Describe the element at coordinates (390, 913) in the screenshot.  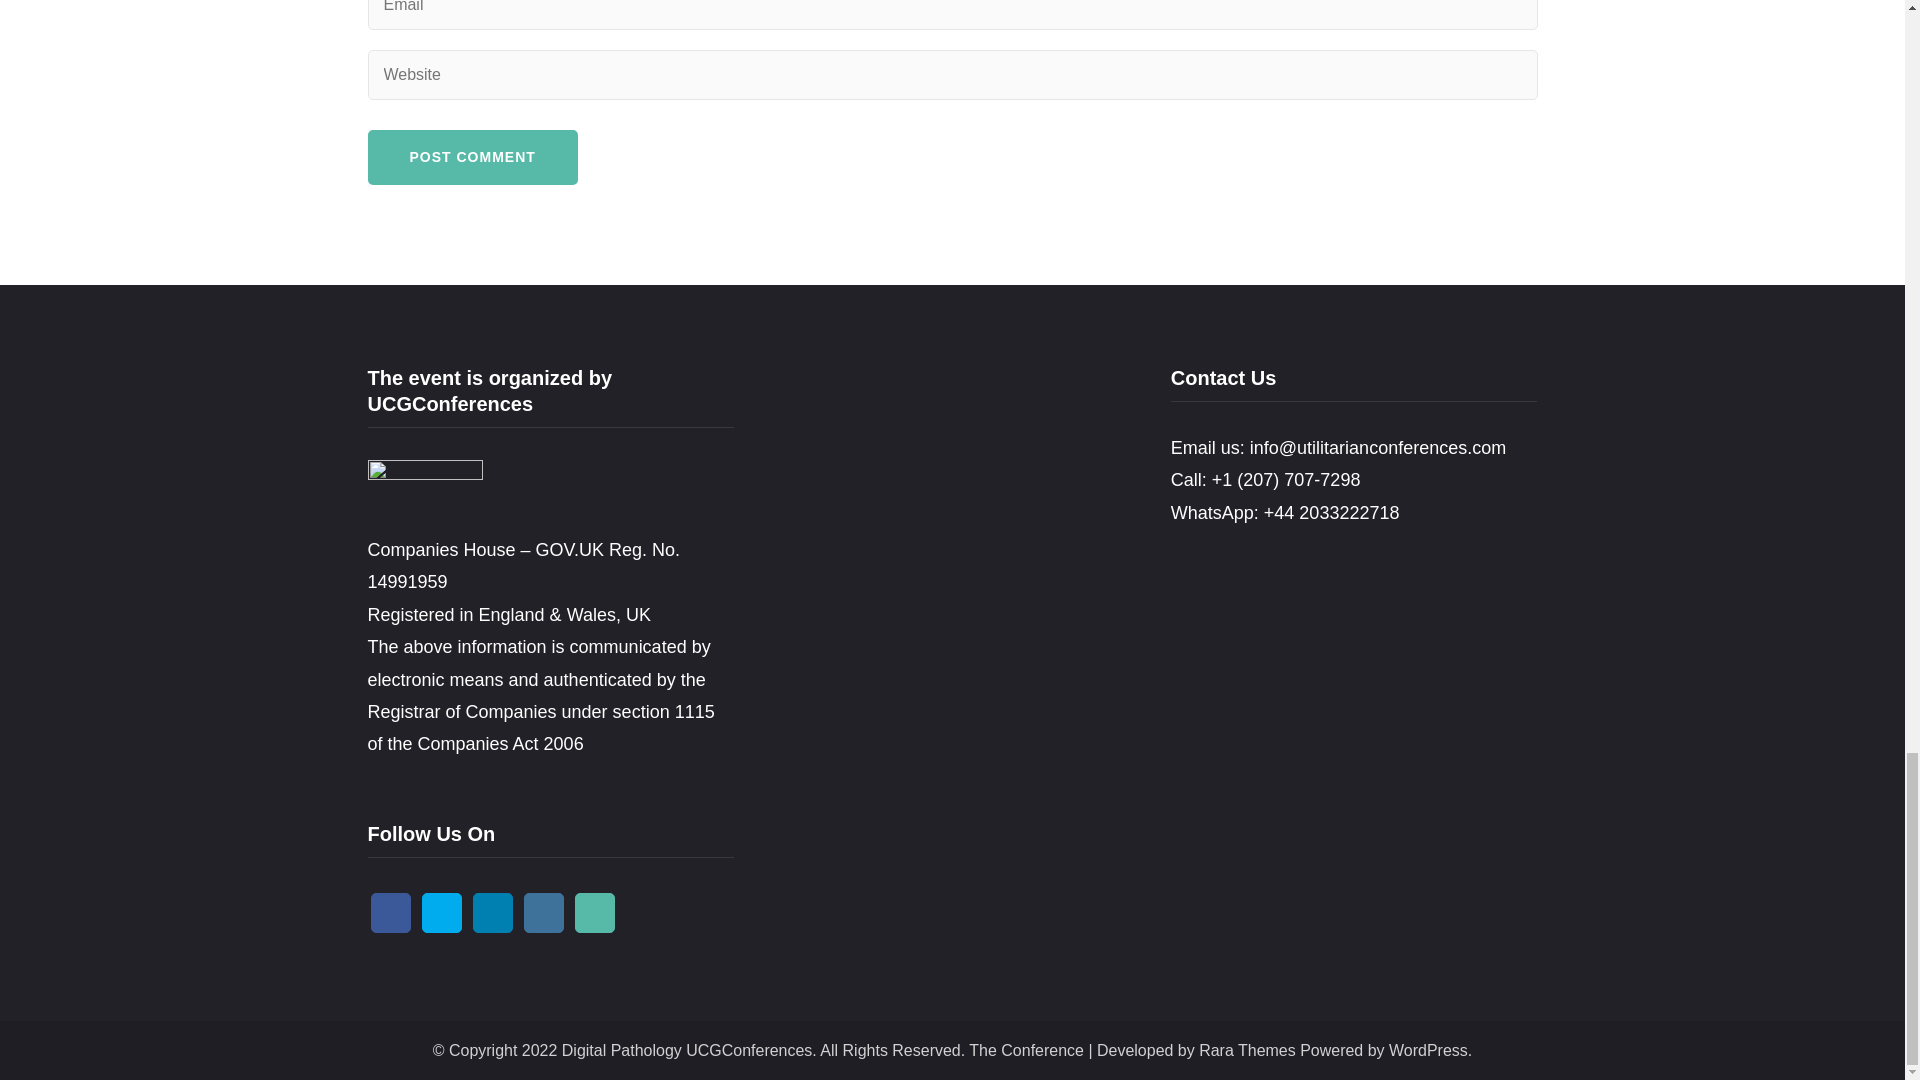
I see `facebook` at that location.